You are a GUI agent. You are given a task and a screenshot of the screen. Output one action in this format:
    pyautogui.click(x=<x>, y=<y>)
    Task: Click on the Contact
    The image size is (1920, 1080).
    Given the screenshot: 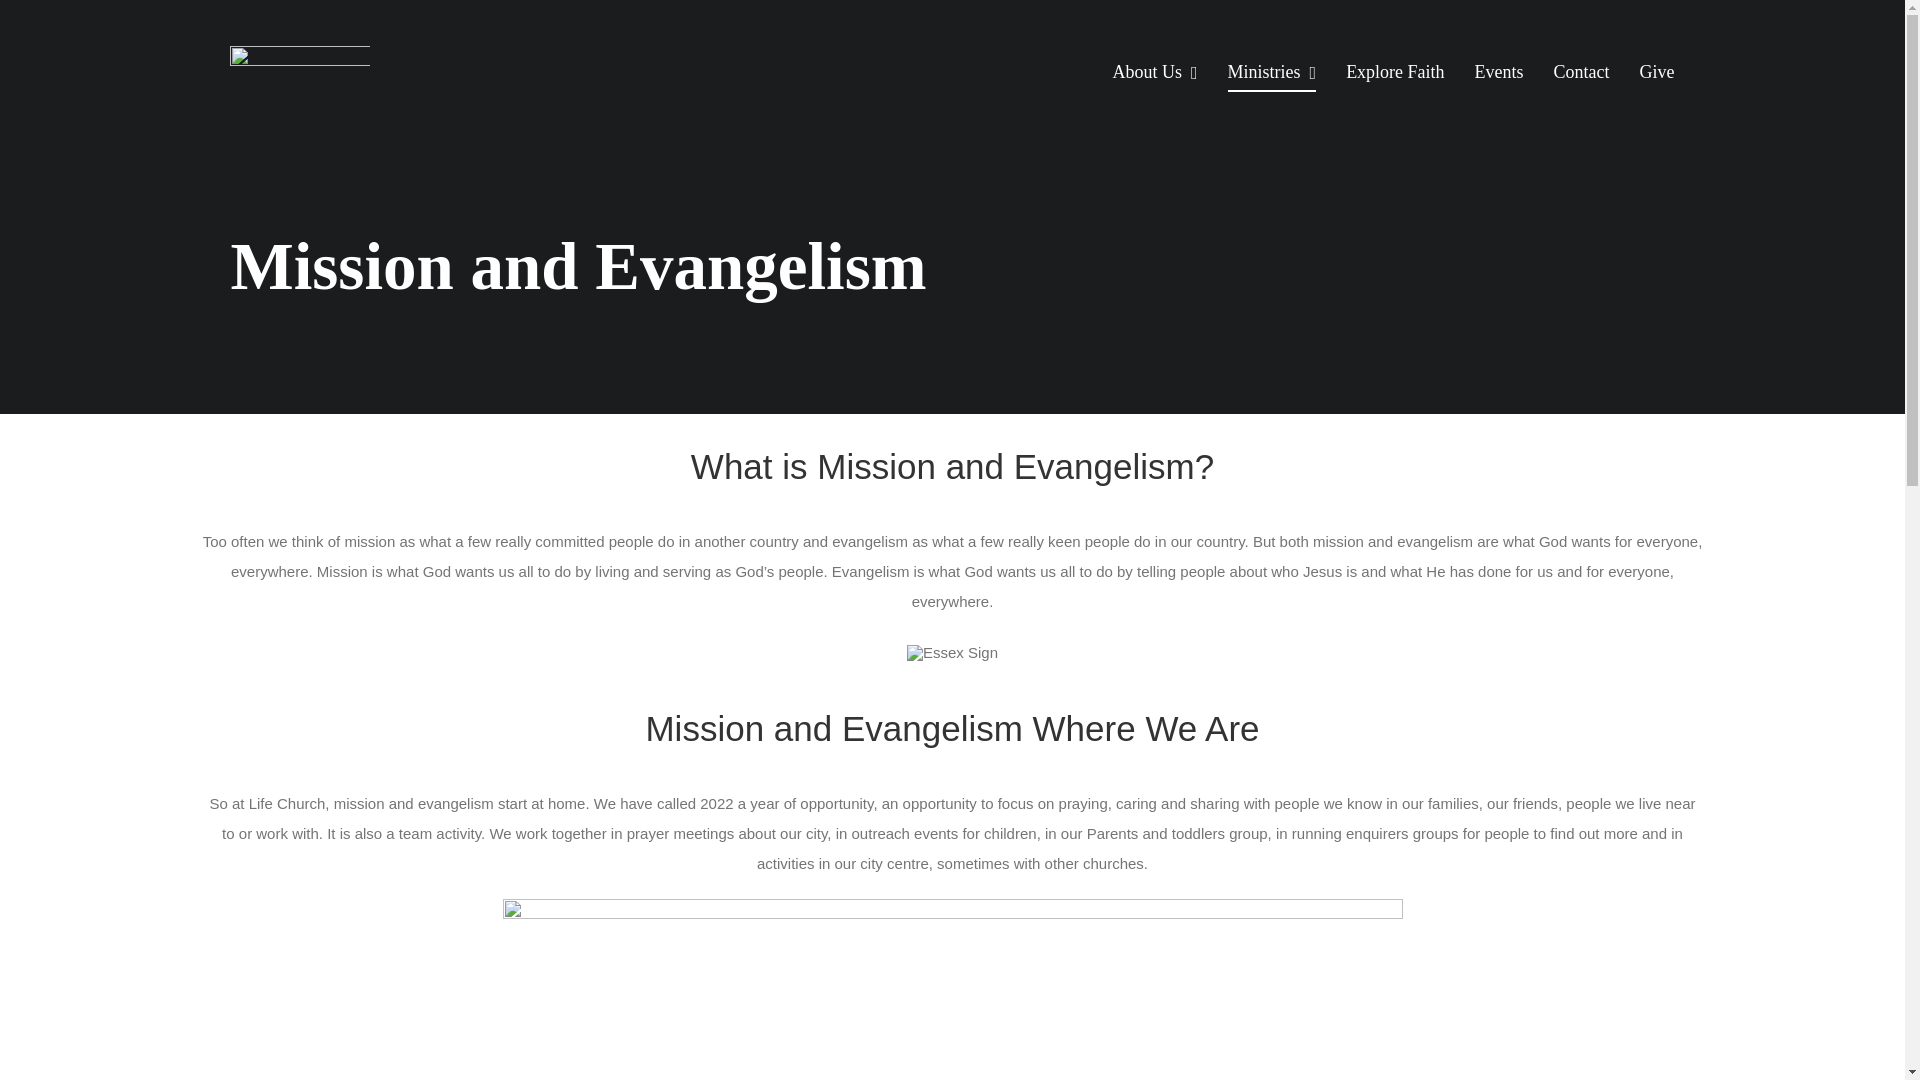 What is the action you would take?
    pyautogui.click(x=1582, y=74)
    